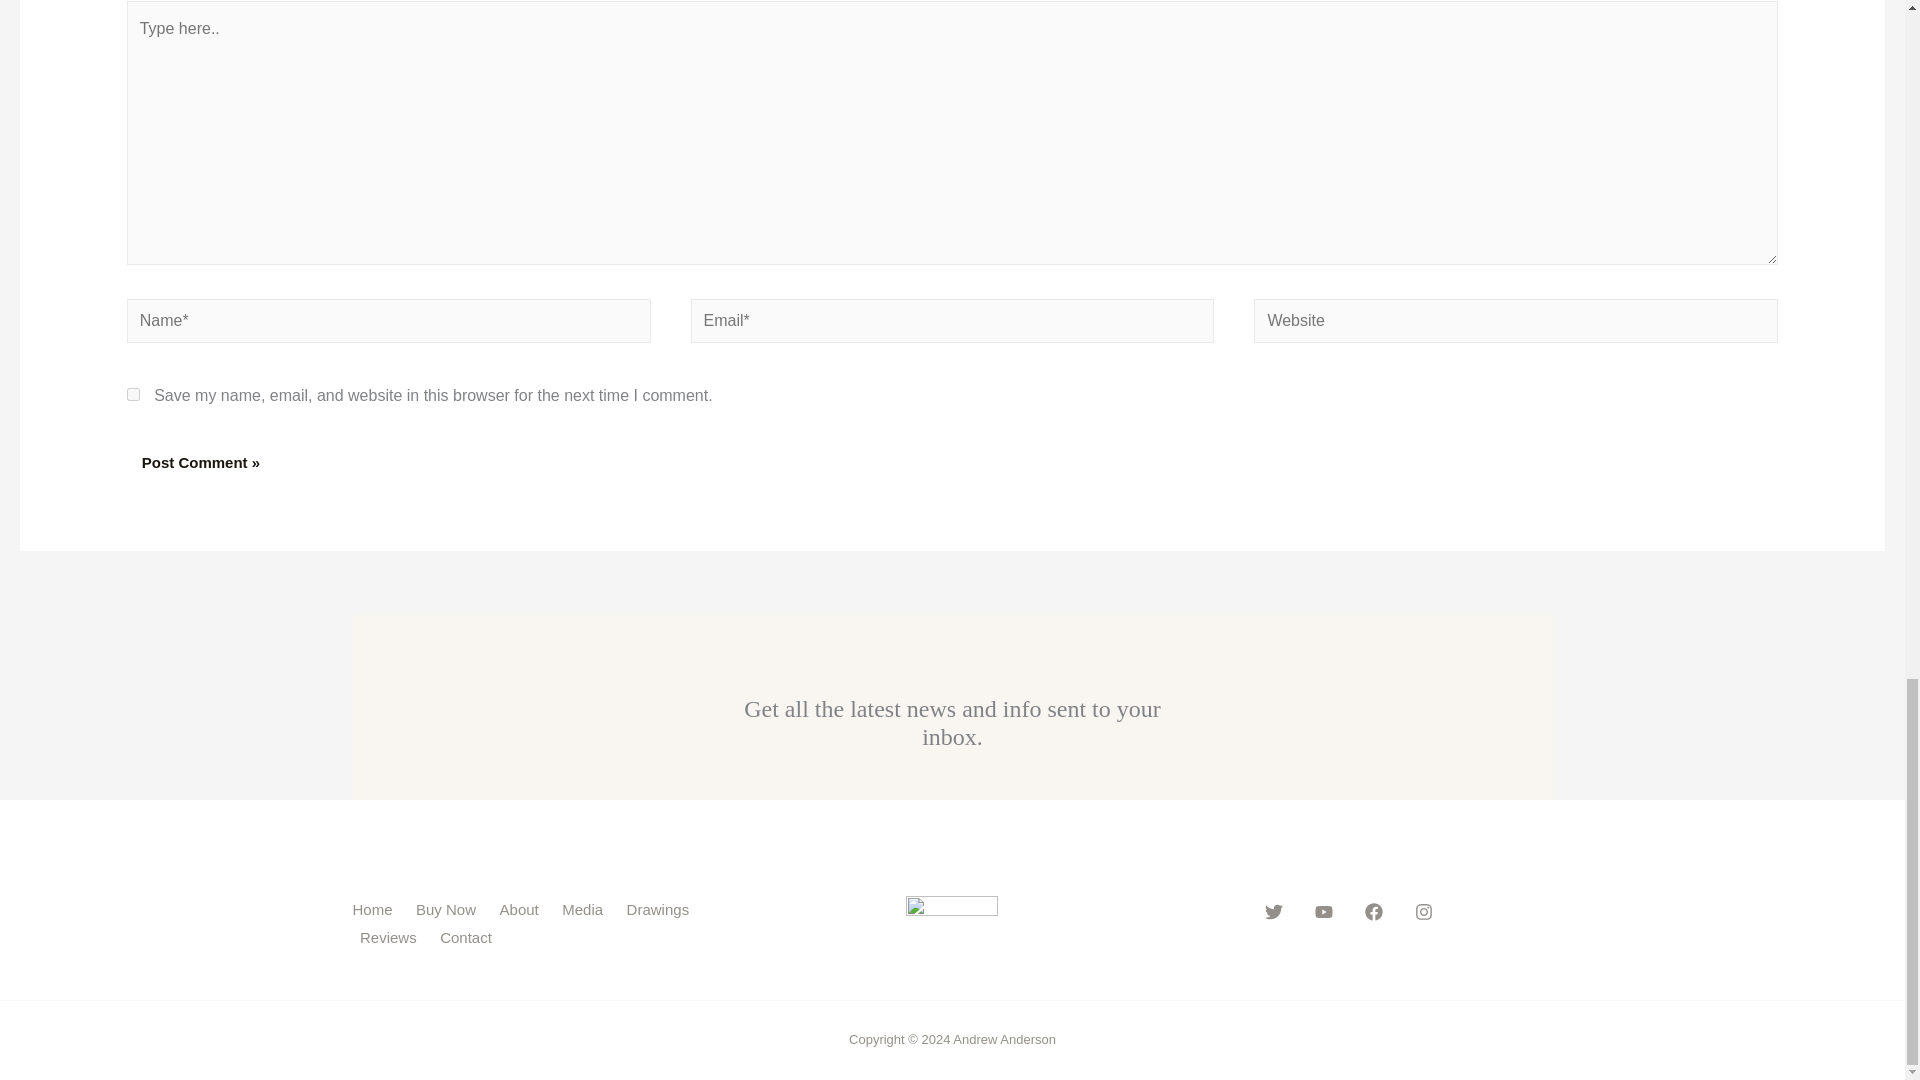  I want to click on Drawings, so click(661, 910).